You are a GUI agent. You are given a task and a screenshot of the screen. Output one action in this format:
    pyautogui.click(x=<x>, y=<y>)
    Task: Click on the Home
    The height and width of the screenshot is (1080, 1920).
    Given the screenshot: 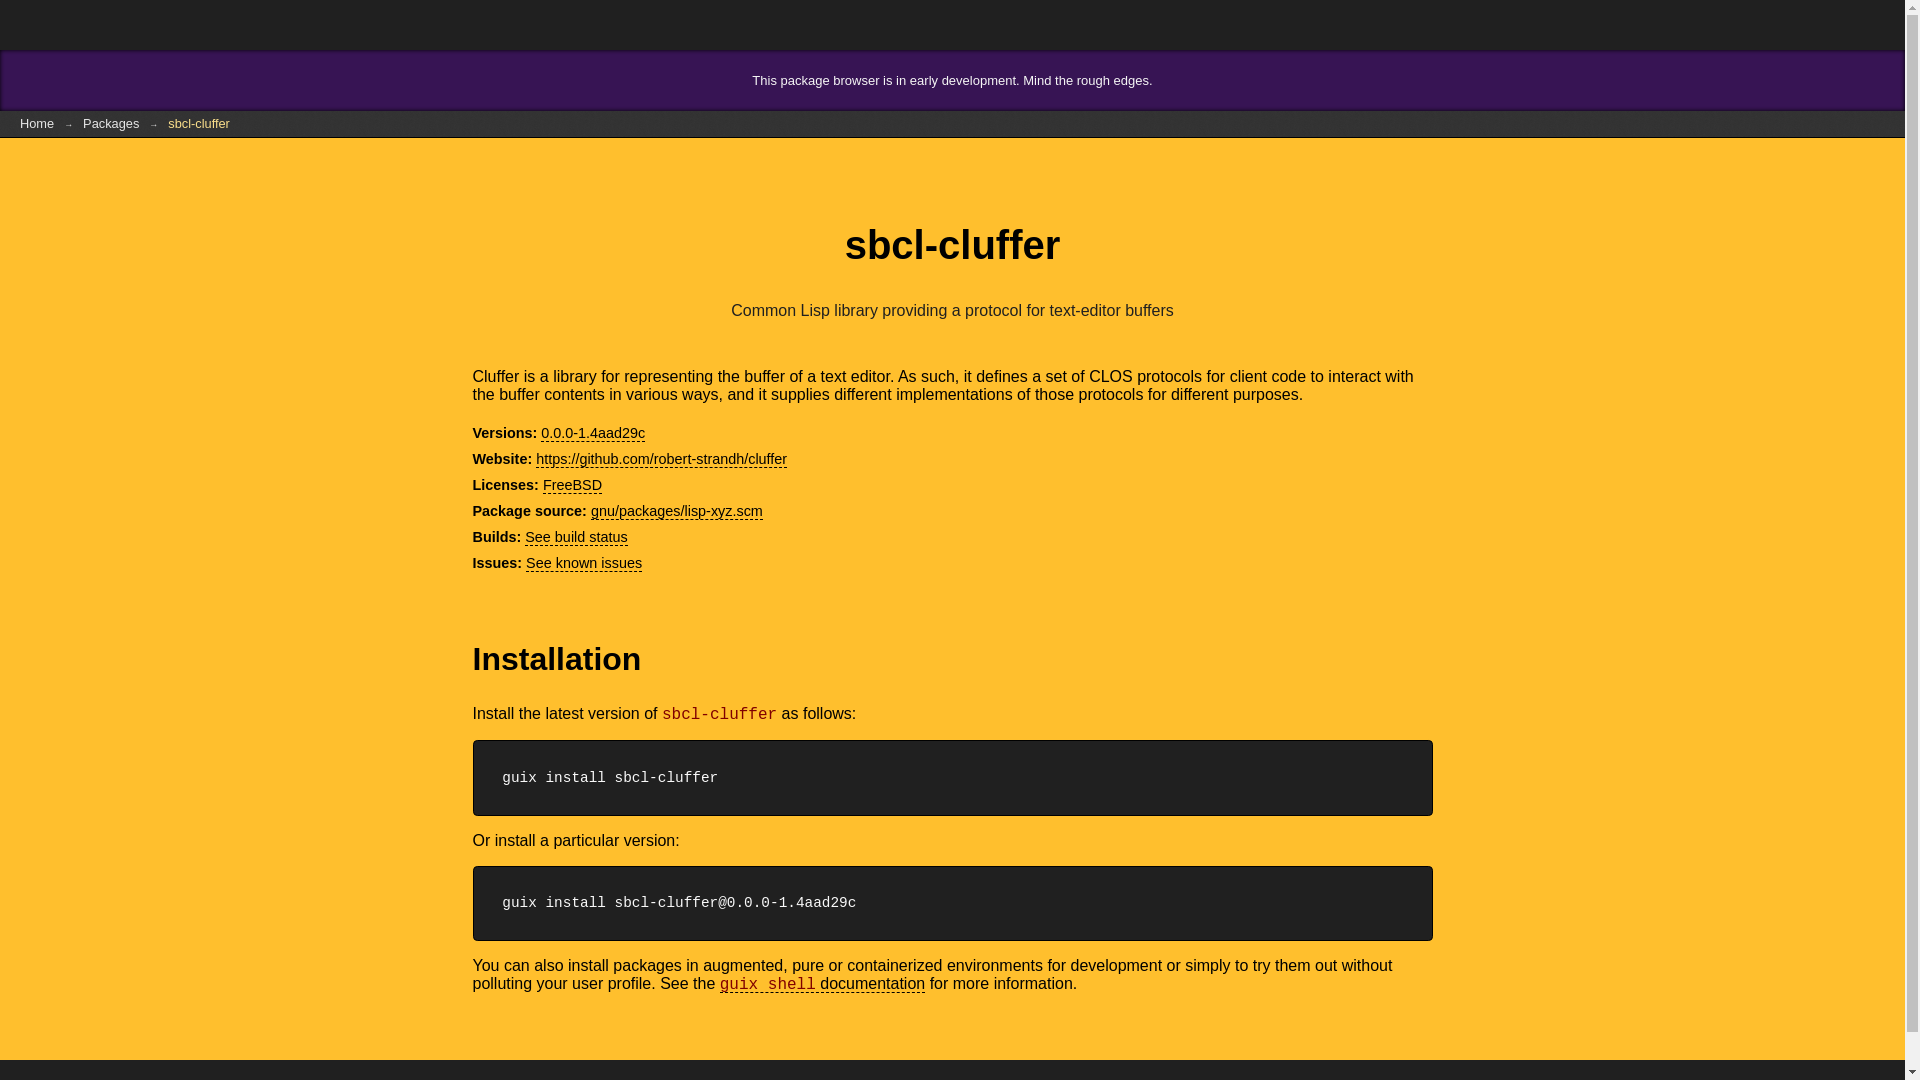 What is the action you would take?
    pyautogui.click(x=37, y=124)
    